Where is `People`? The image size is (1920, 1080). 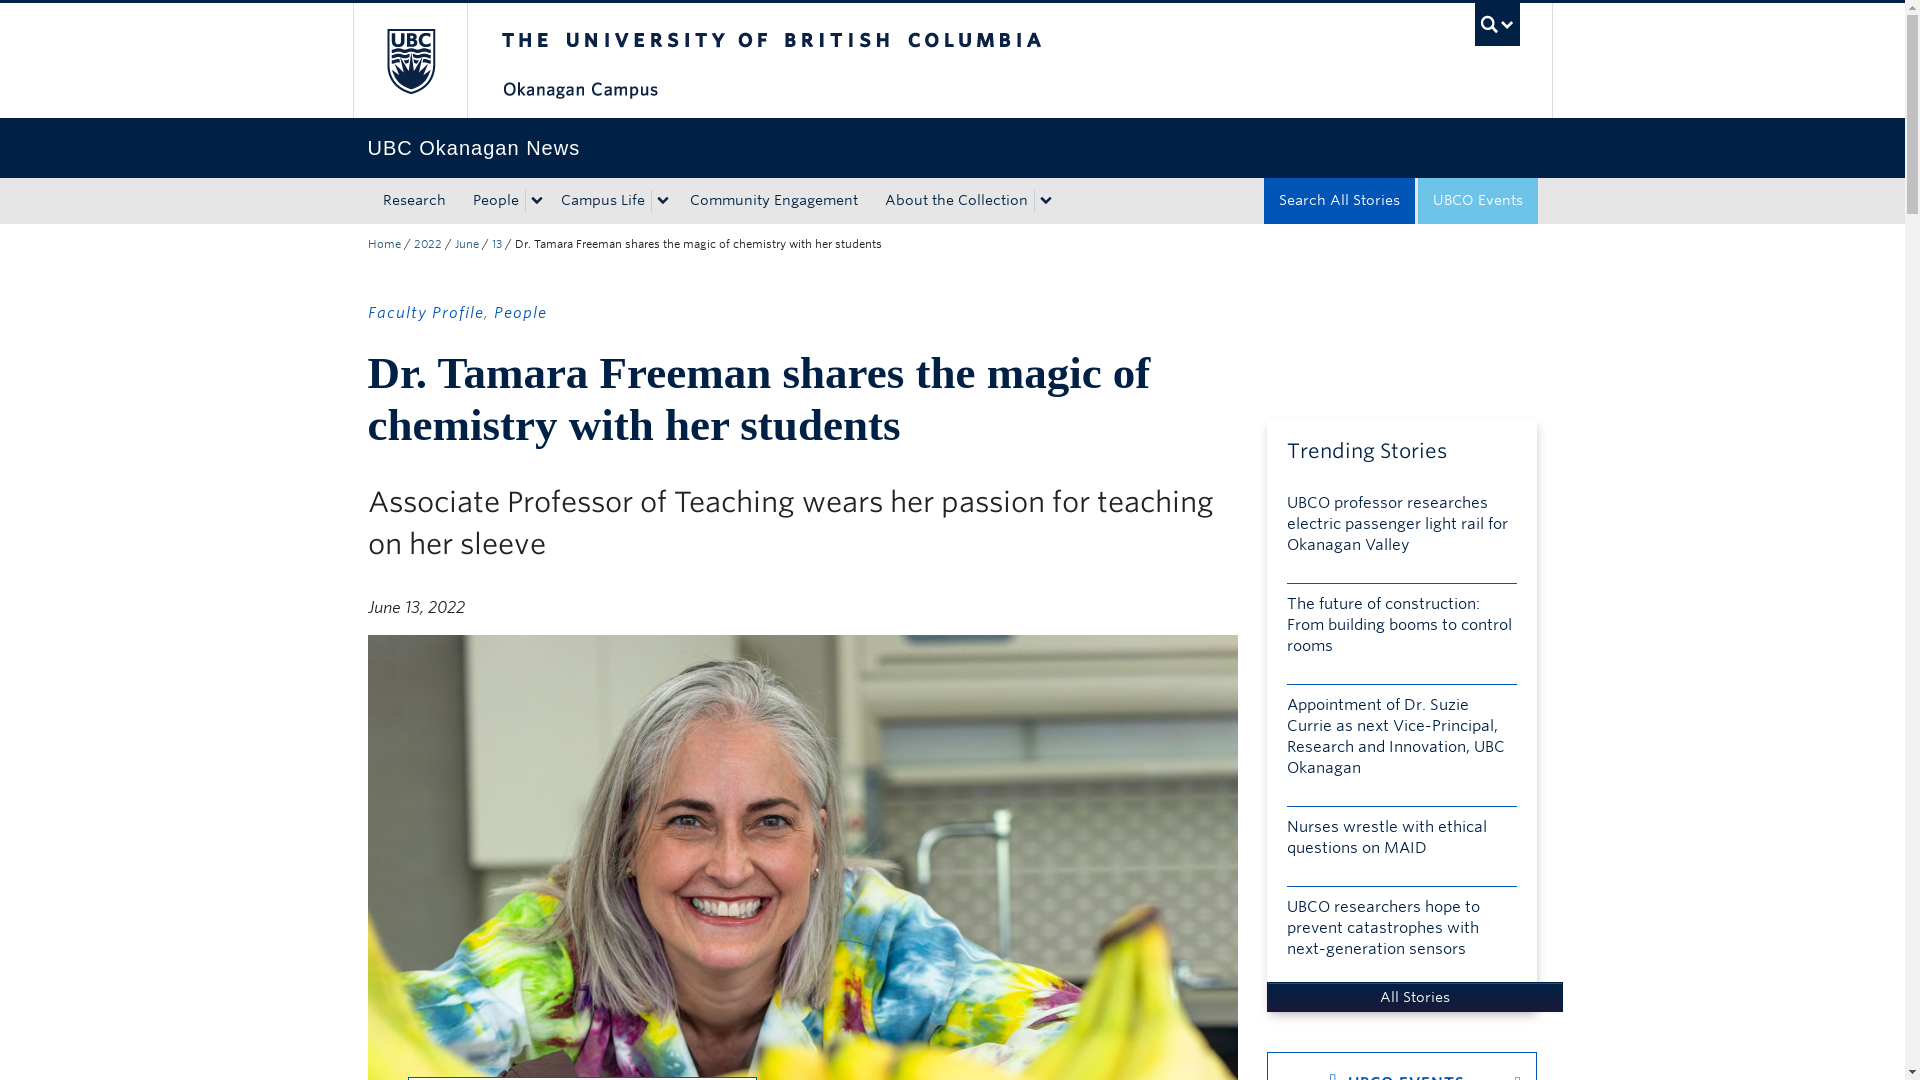
People is located at coordinates (492, 200).